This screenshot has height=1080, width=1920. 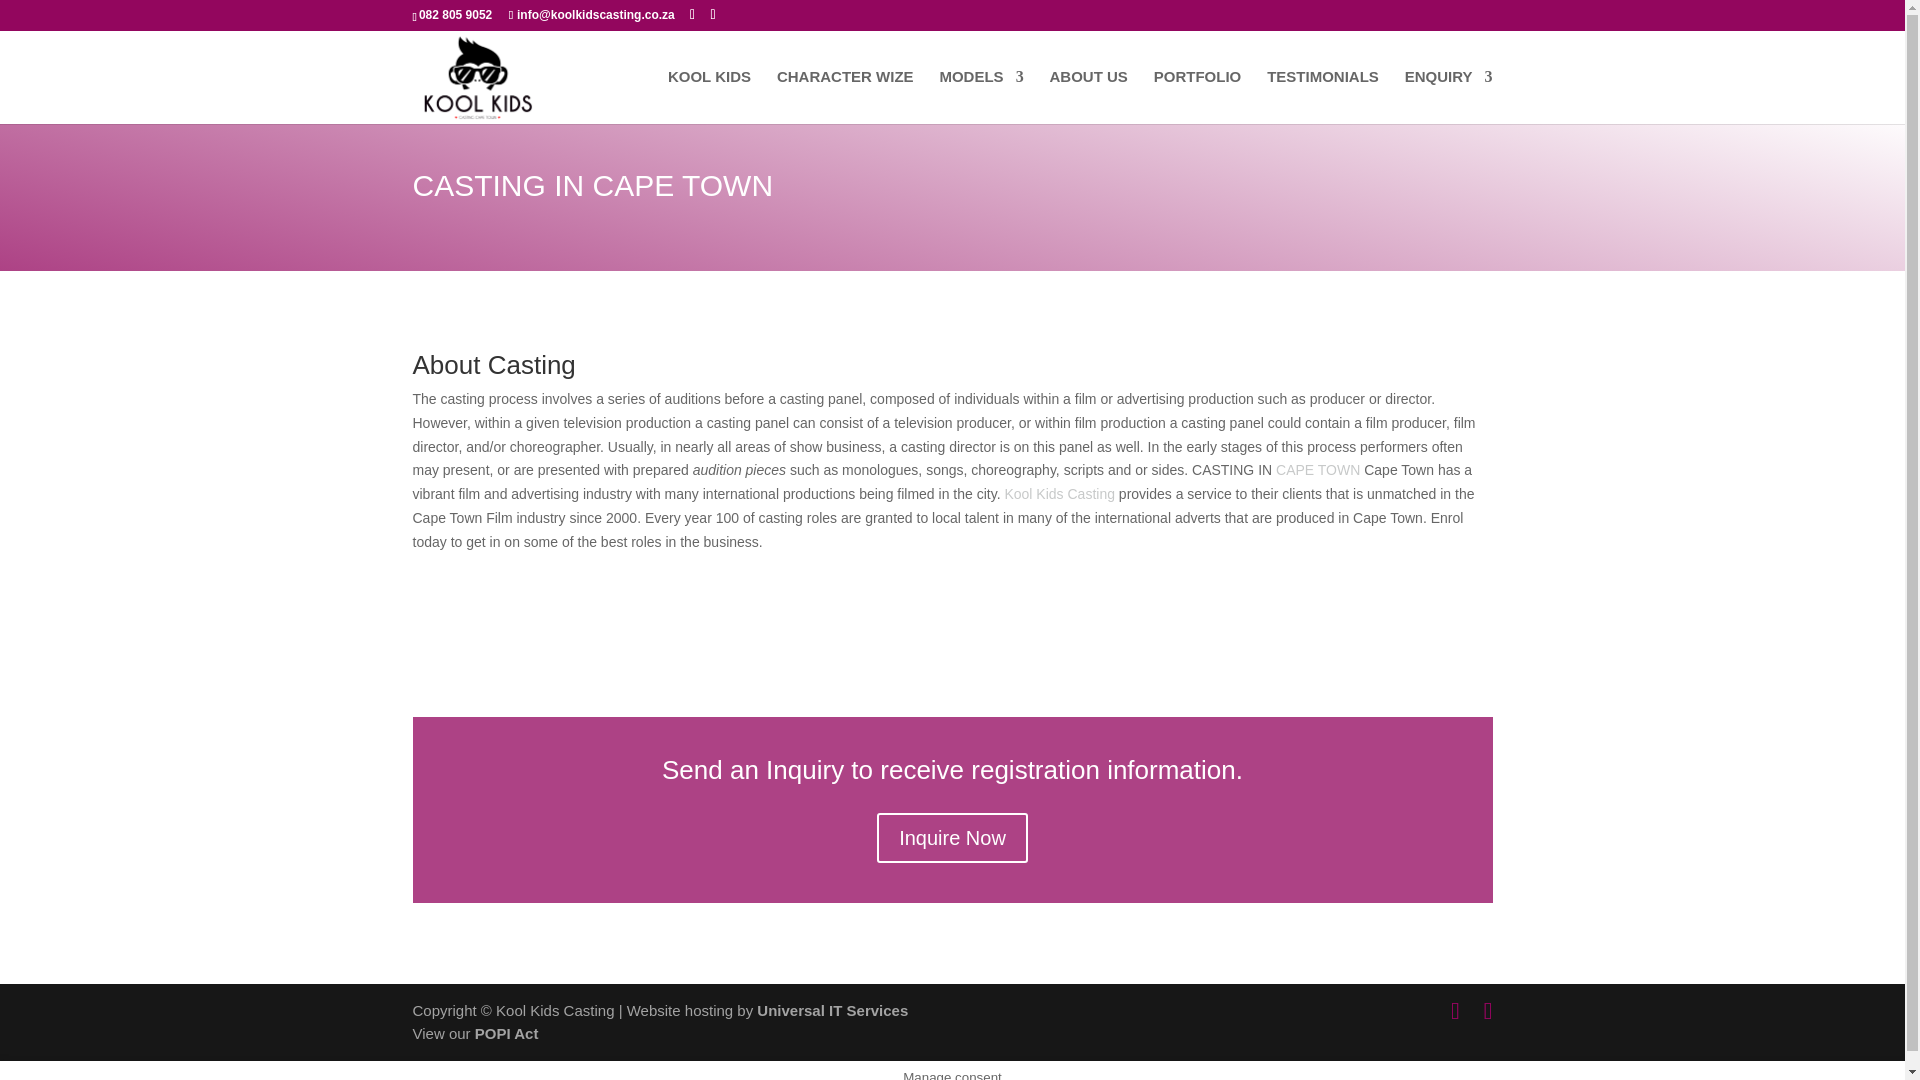 What do you see at coordinates (980, 97) in the screenshot?
I see `MODELS` at bounding box center [980, 97].